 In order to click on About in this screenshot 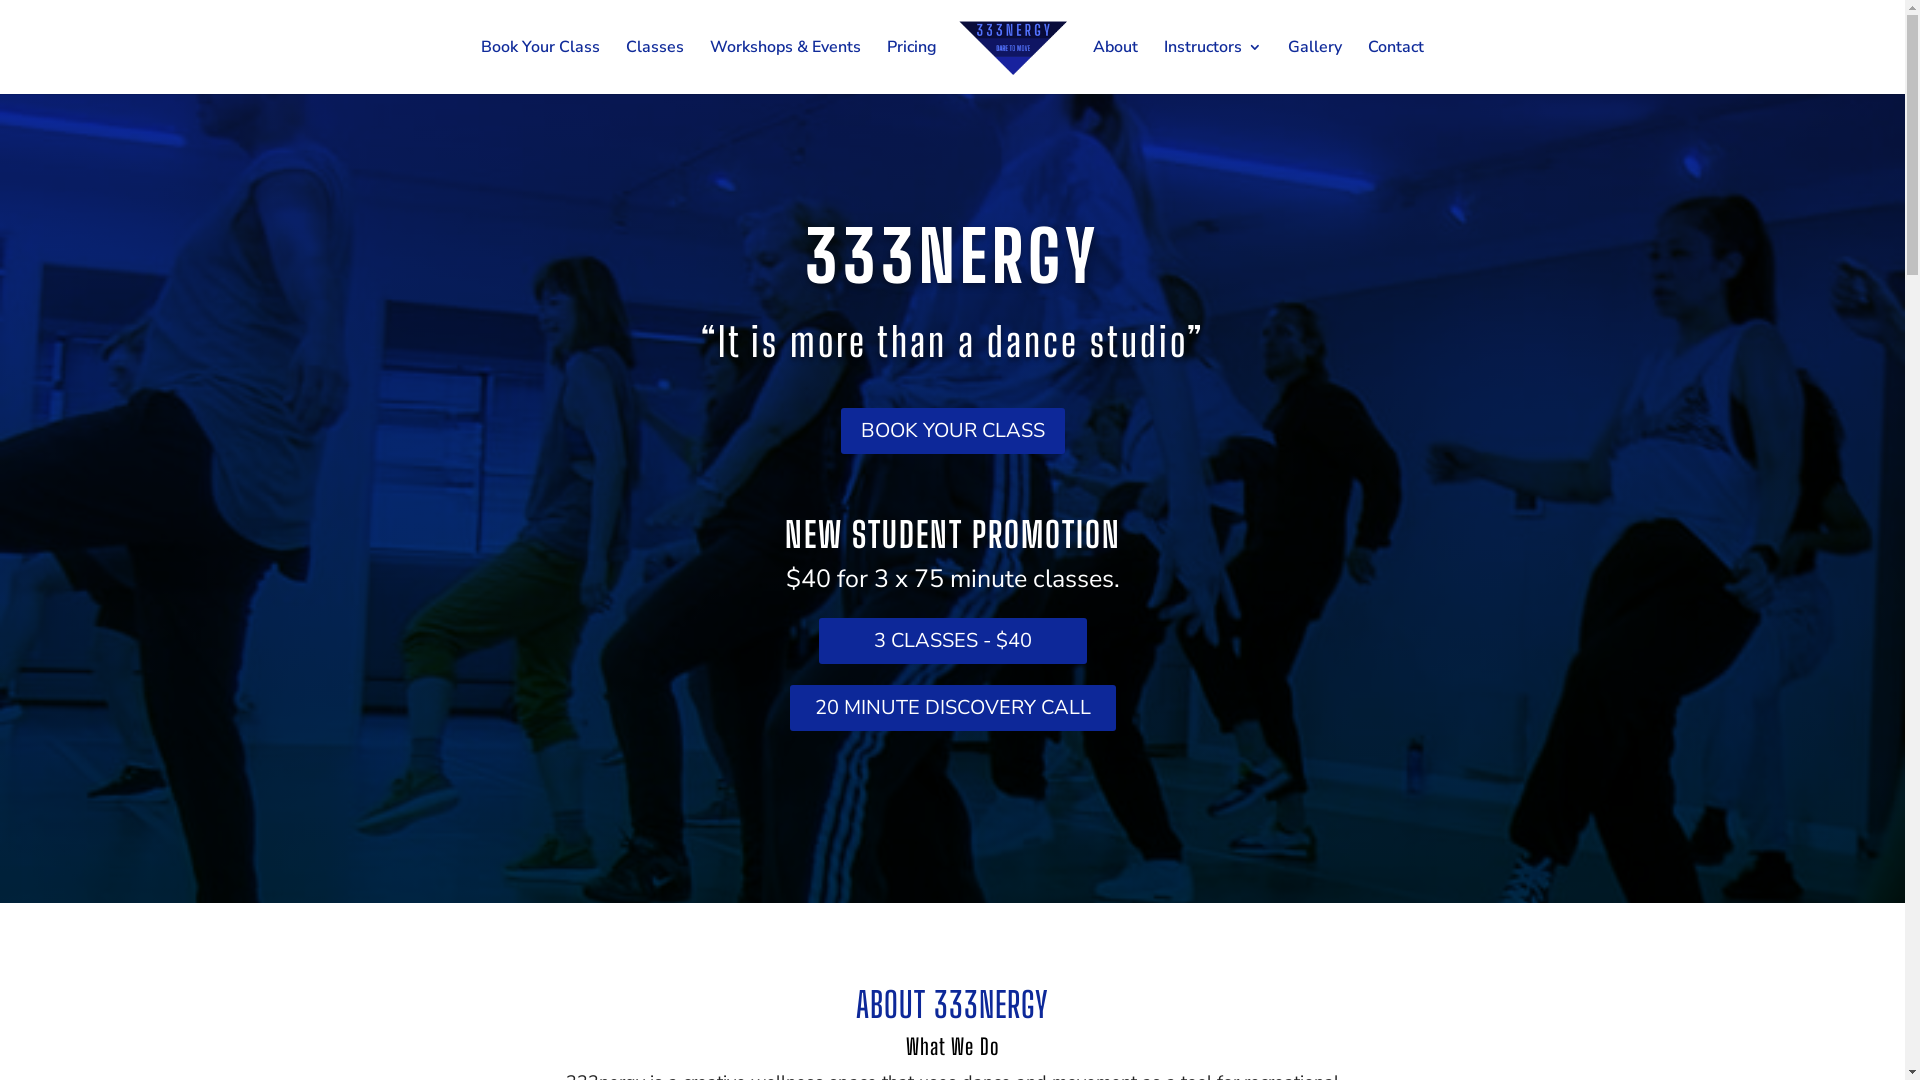, I will do `click(1116, 67)`.